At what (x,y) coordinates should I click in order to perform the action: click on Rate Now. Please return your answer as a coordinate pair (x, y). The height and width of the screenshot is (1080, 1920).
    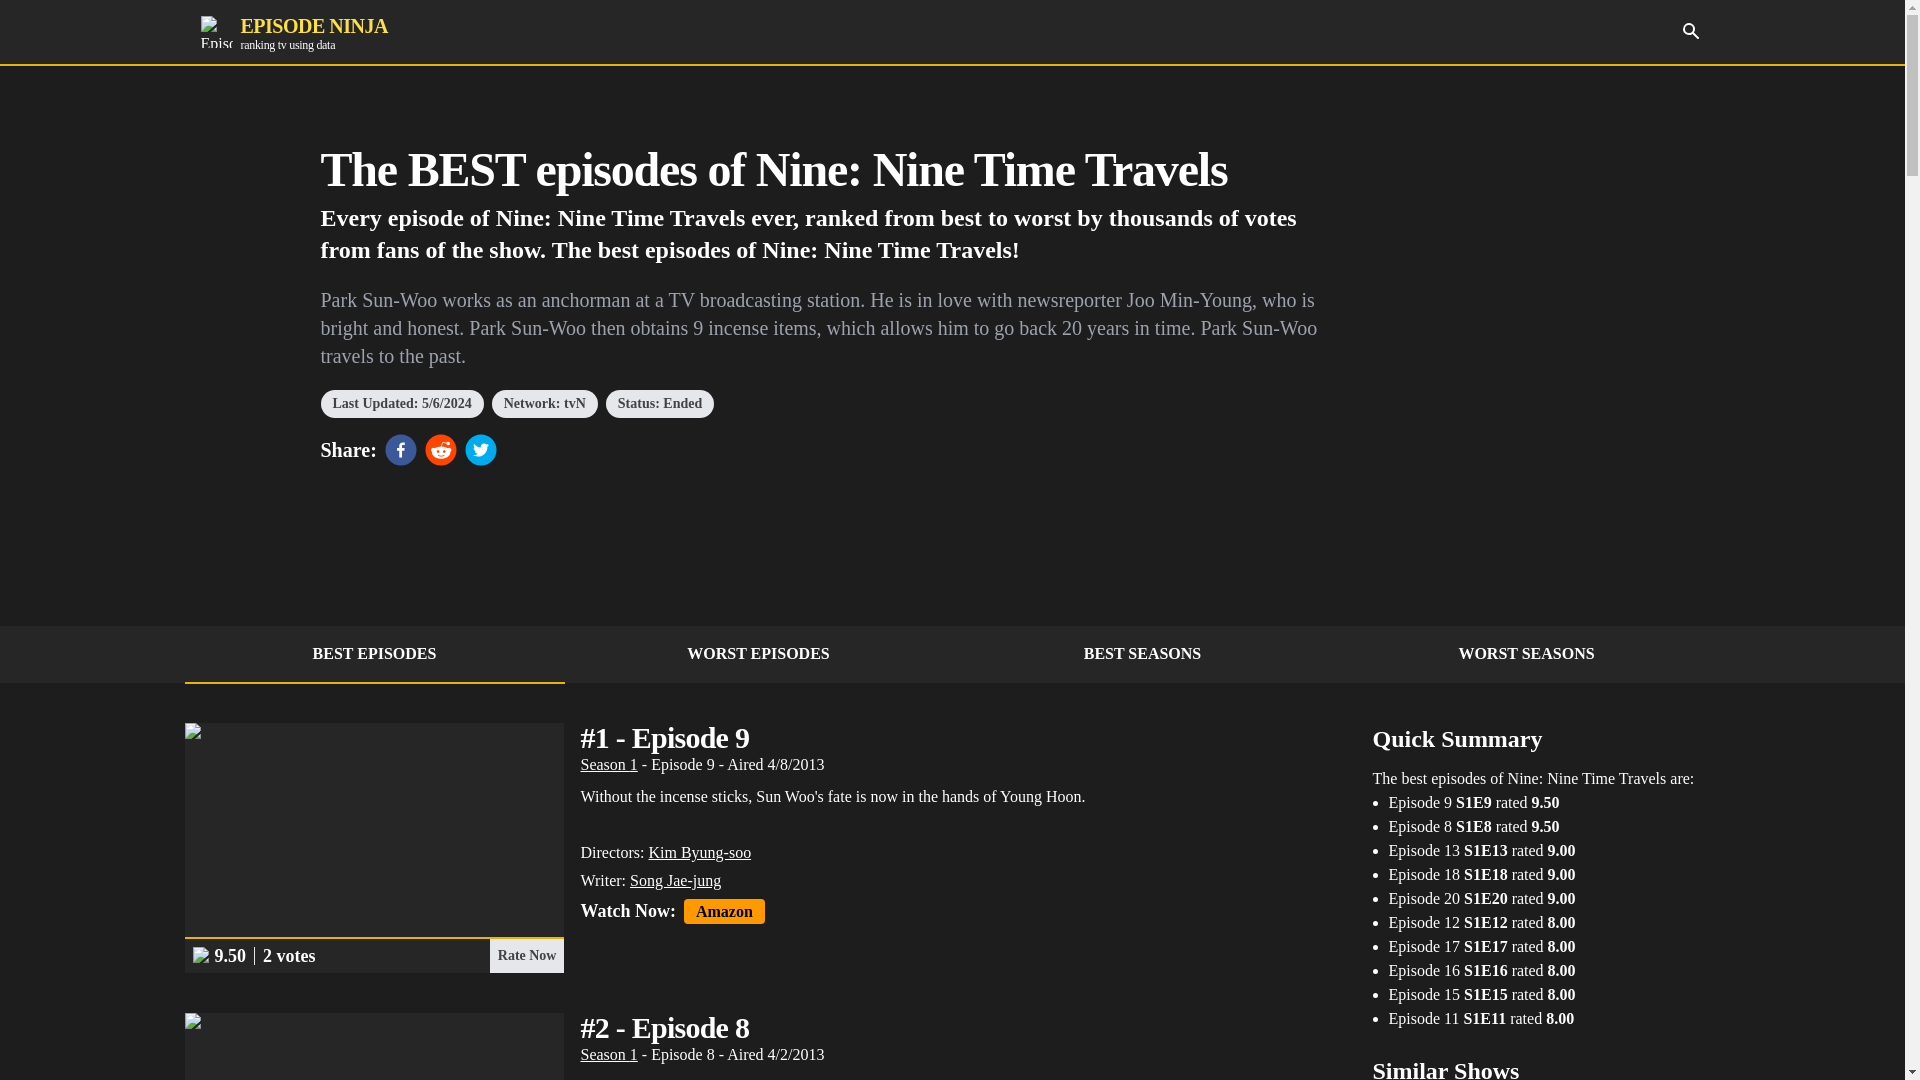
    Looking at the image, I should click on (724, 911).